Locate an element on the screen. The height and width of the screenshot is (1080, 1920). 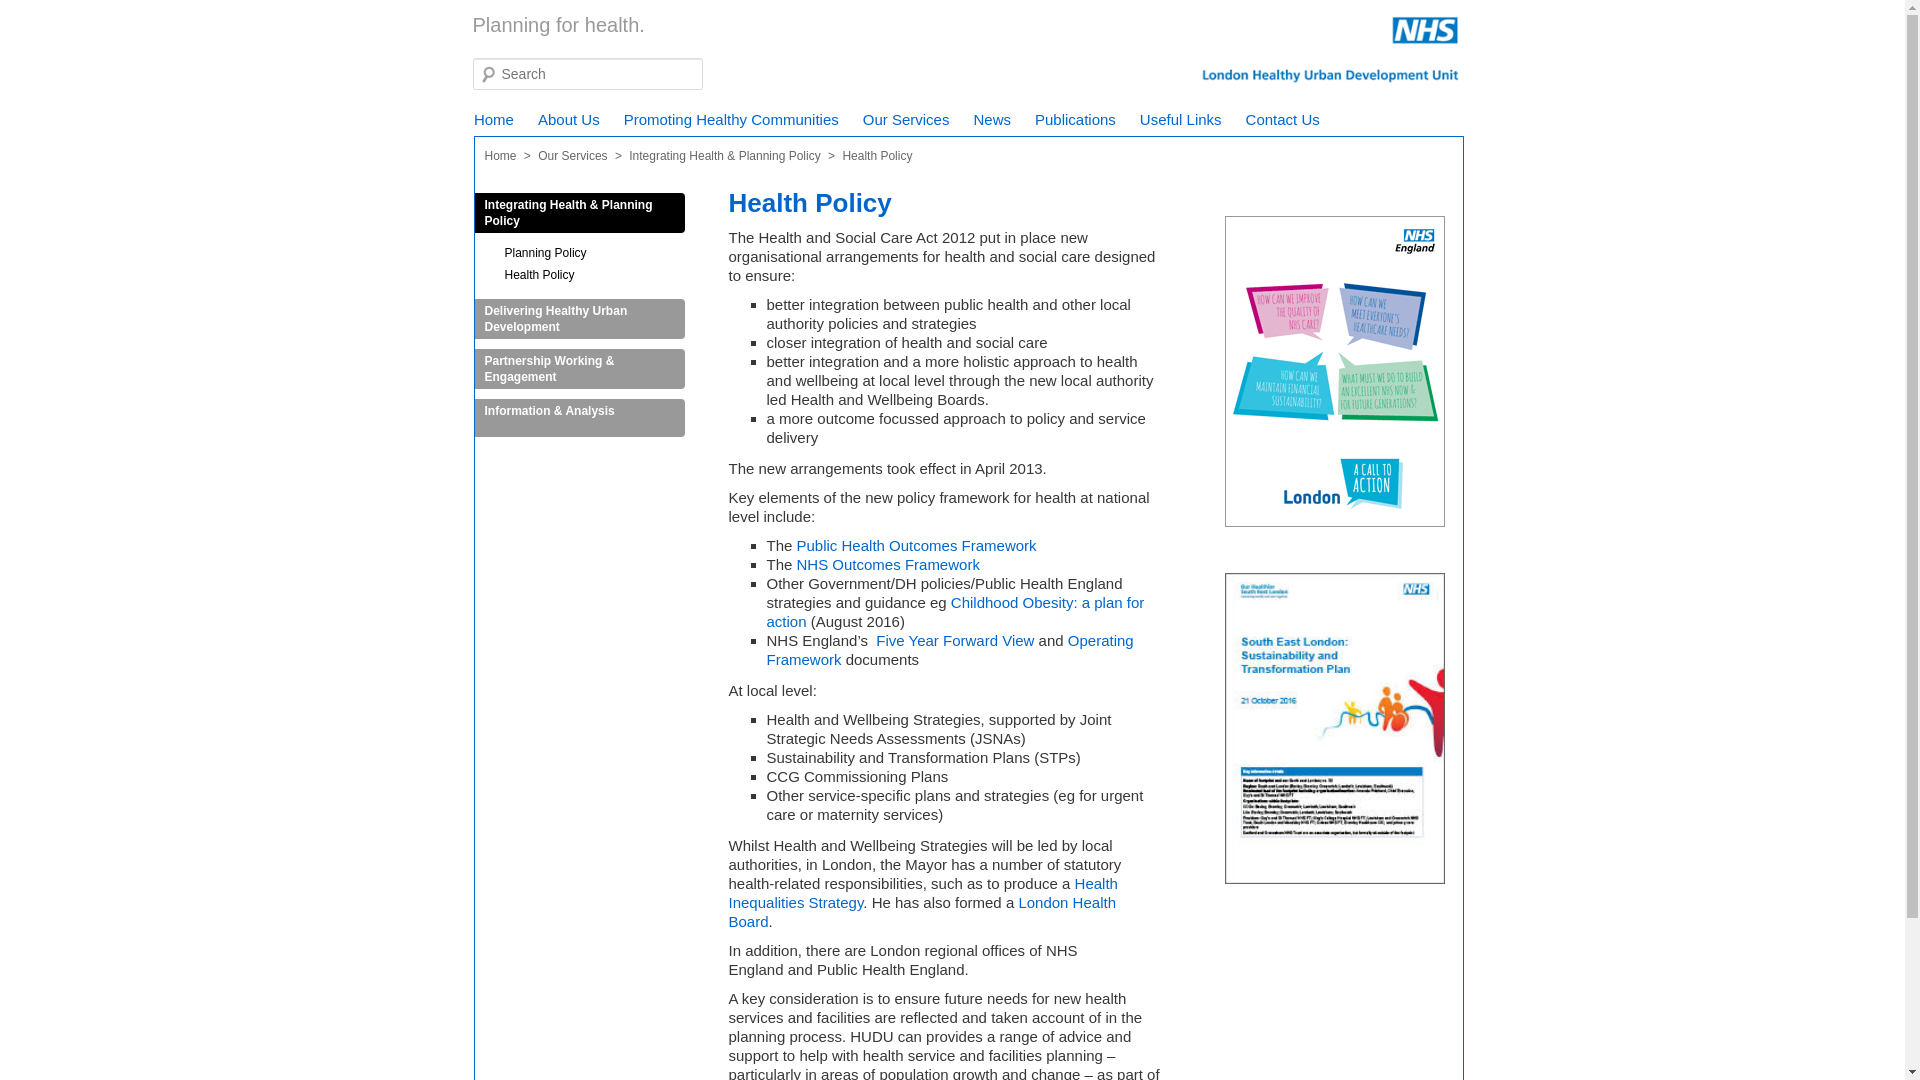
About Us is located at coordinates (569, 119).